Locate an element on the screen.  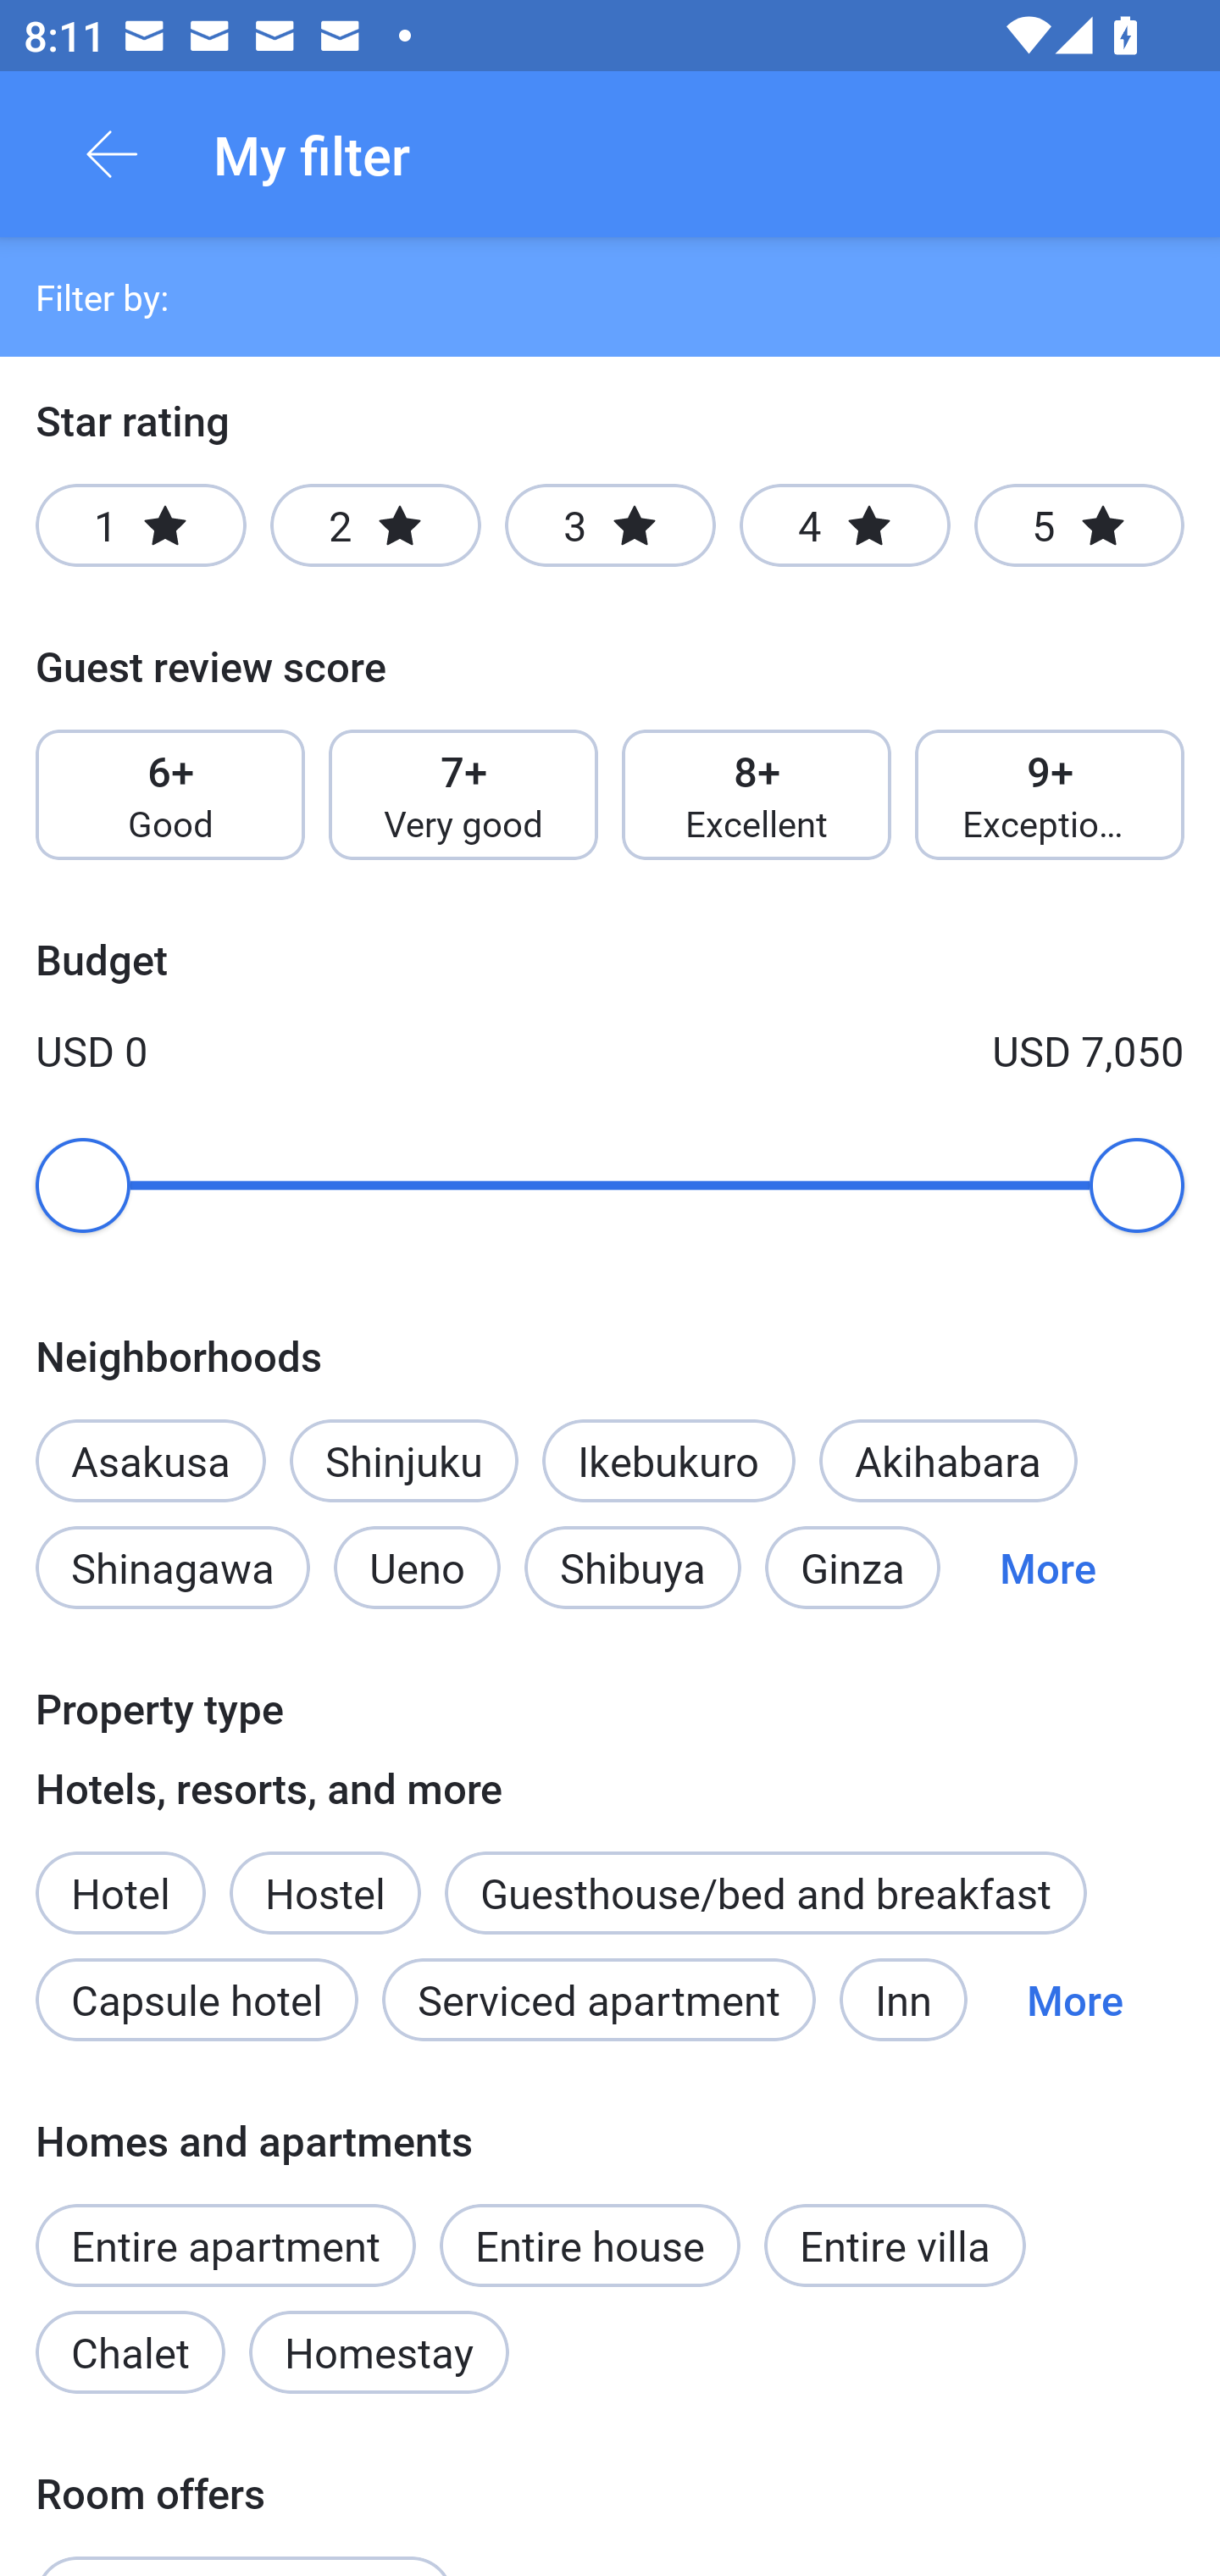
4 is located at coordinates (844, 525).